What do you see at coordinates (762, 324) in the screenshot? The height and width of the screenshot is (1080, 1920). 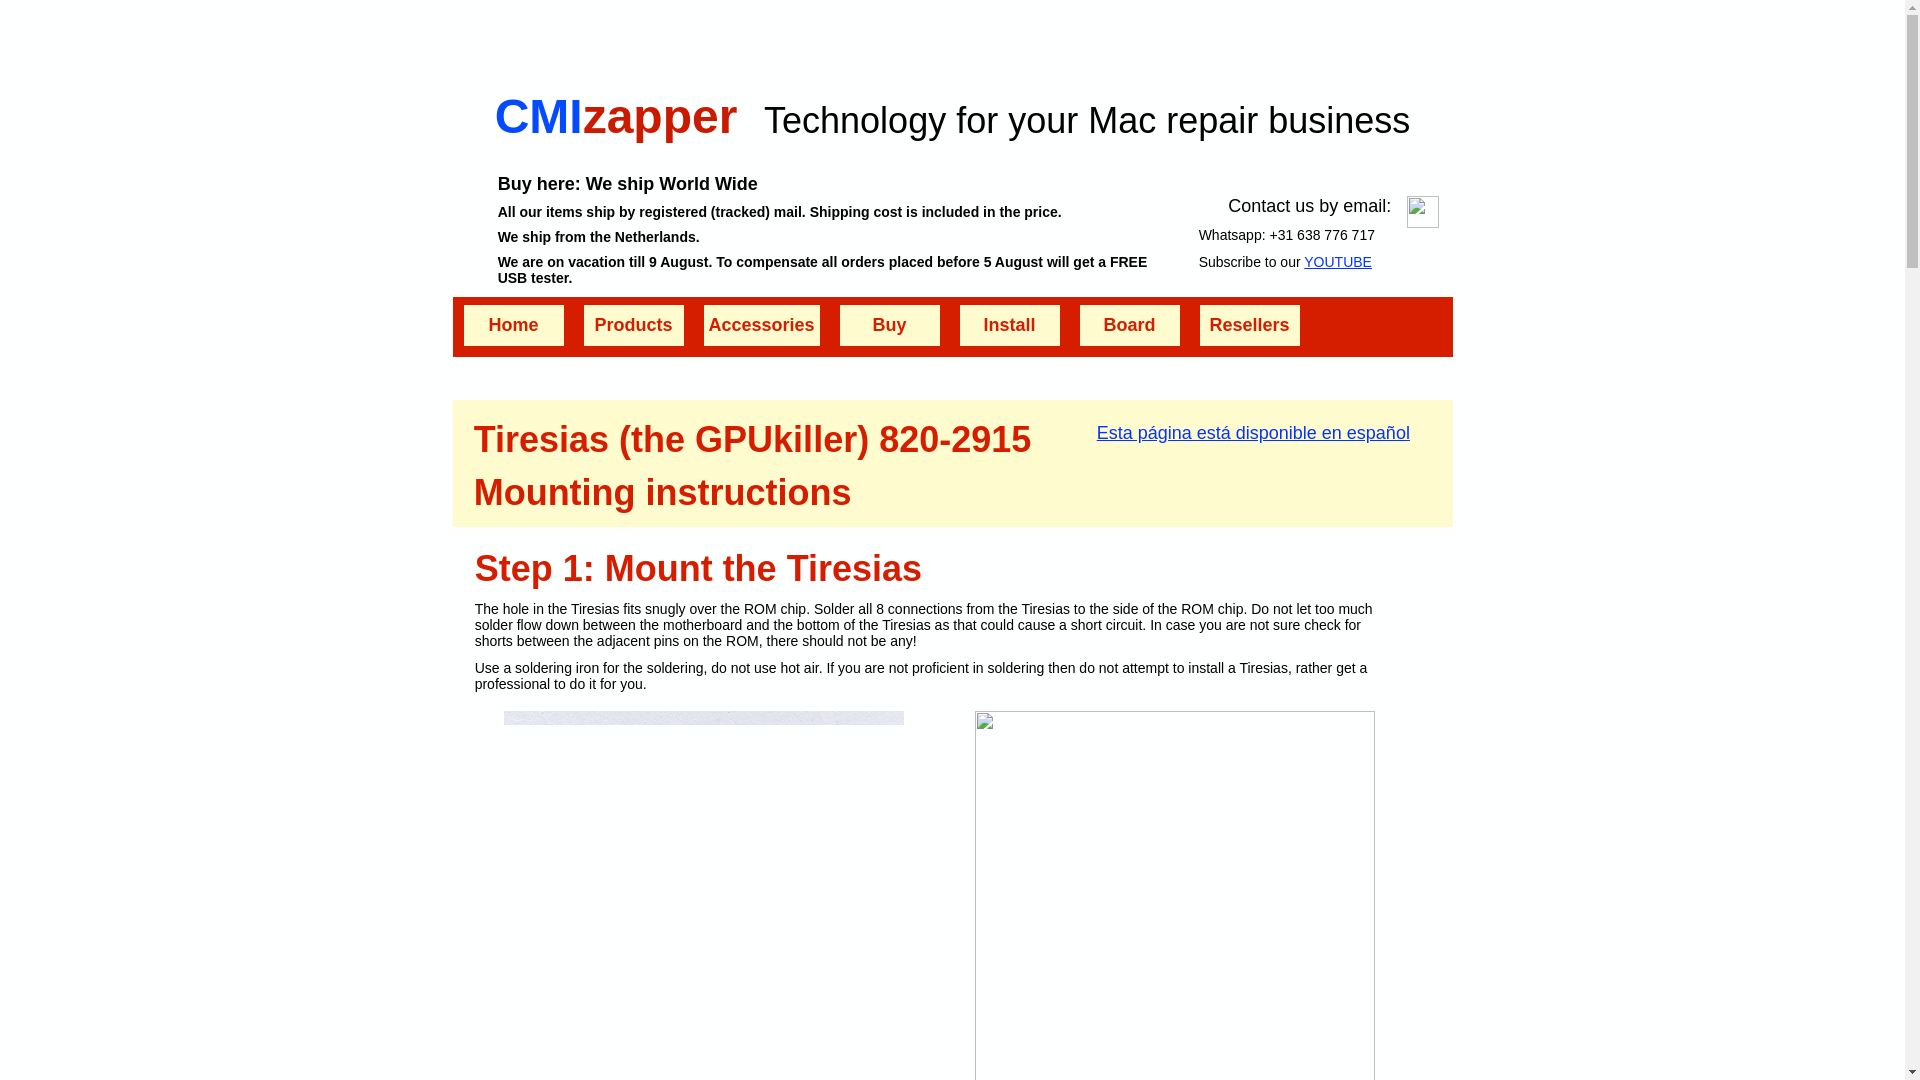 I see `Accessories` at bounding box center [762, 324].